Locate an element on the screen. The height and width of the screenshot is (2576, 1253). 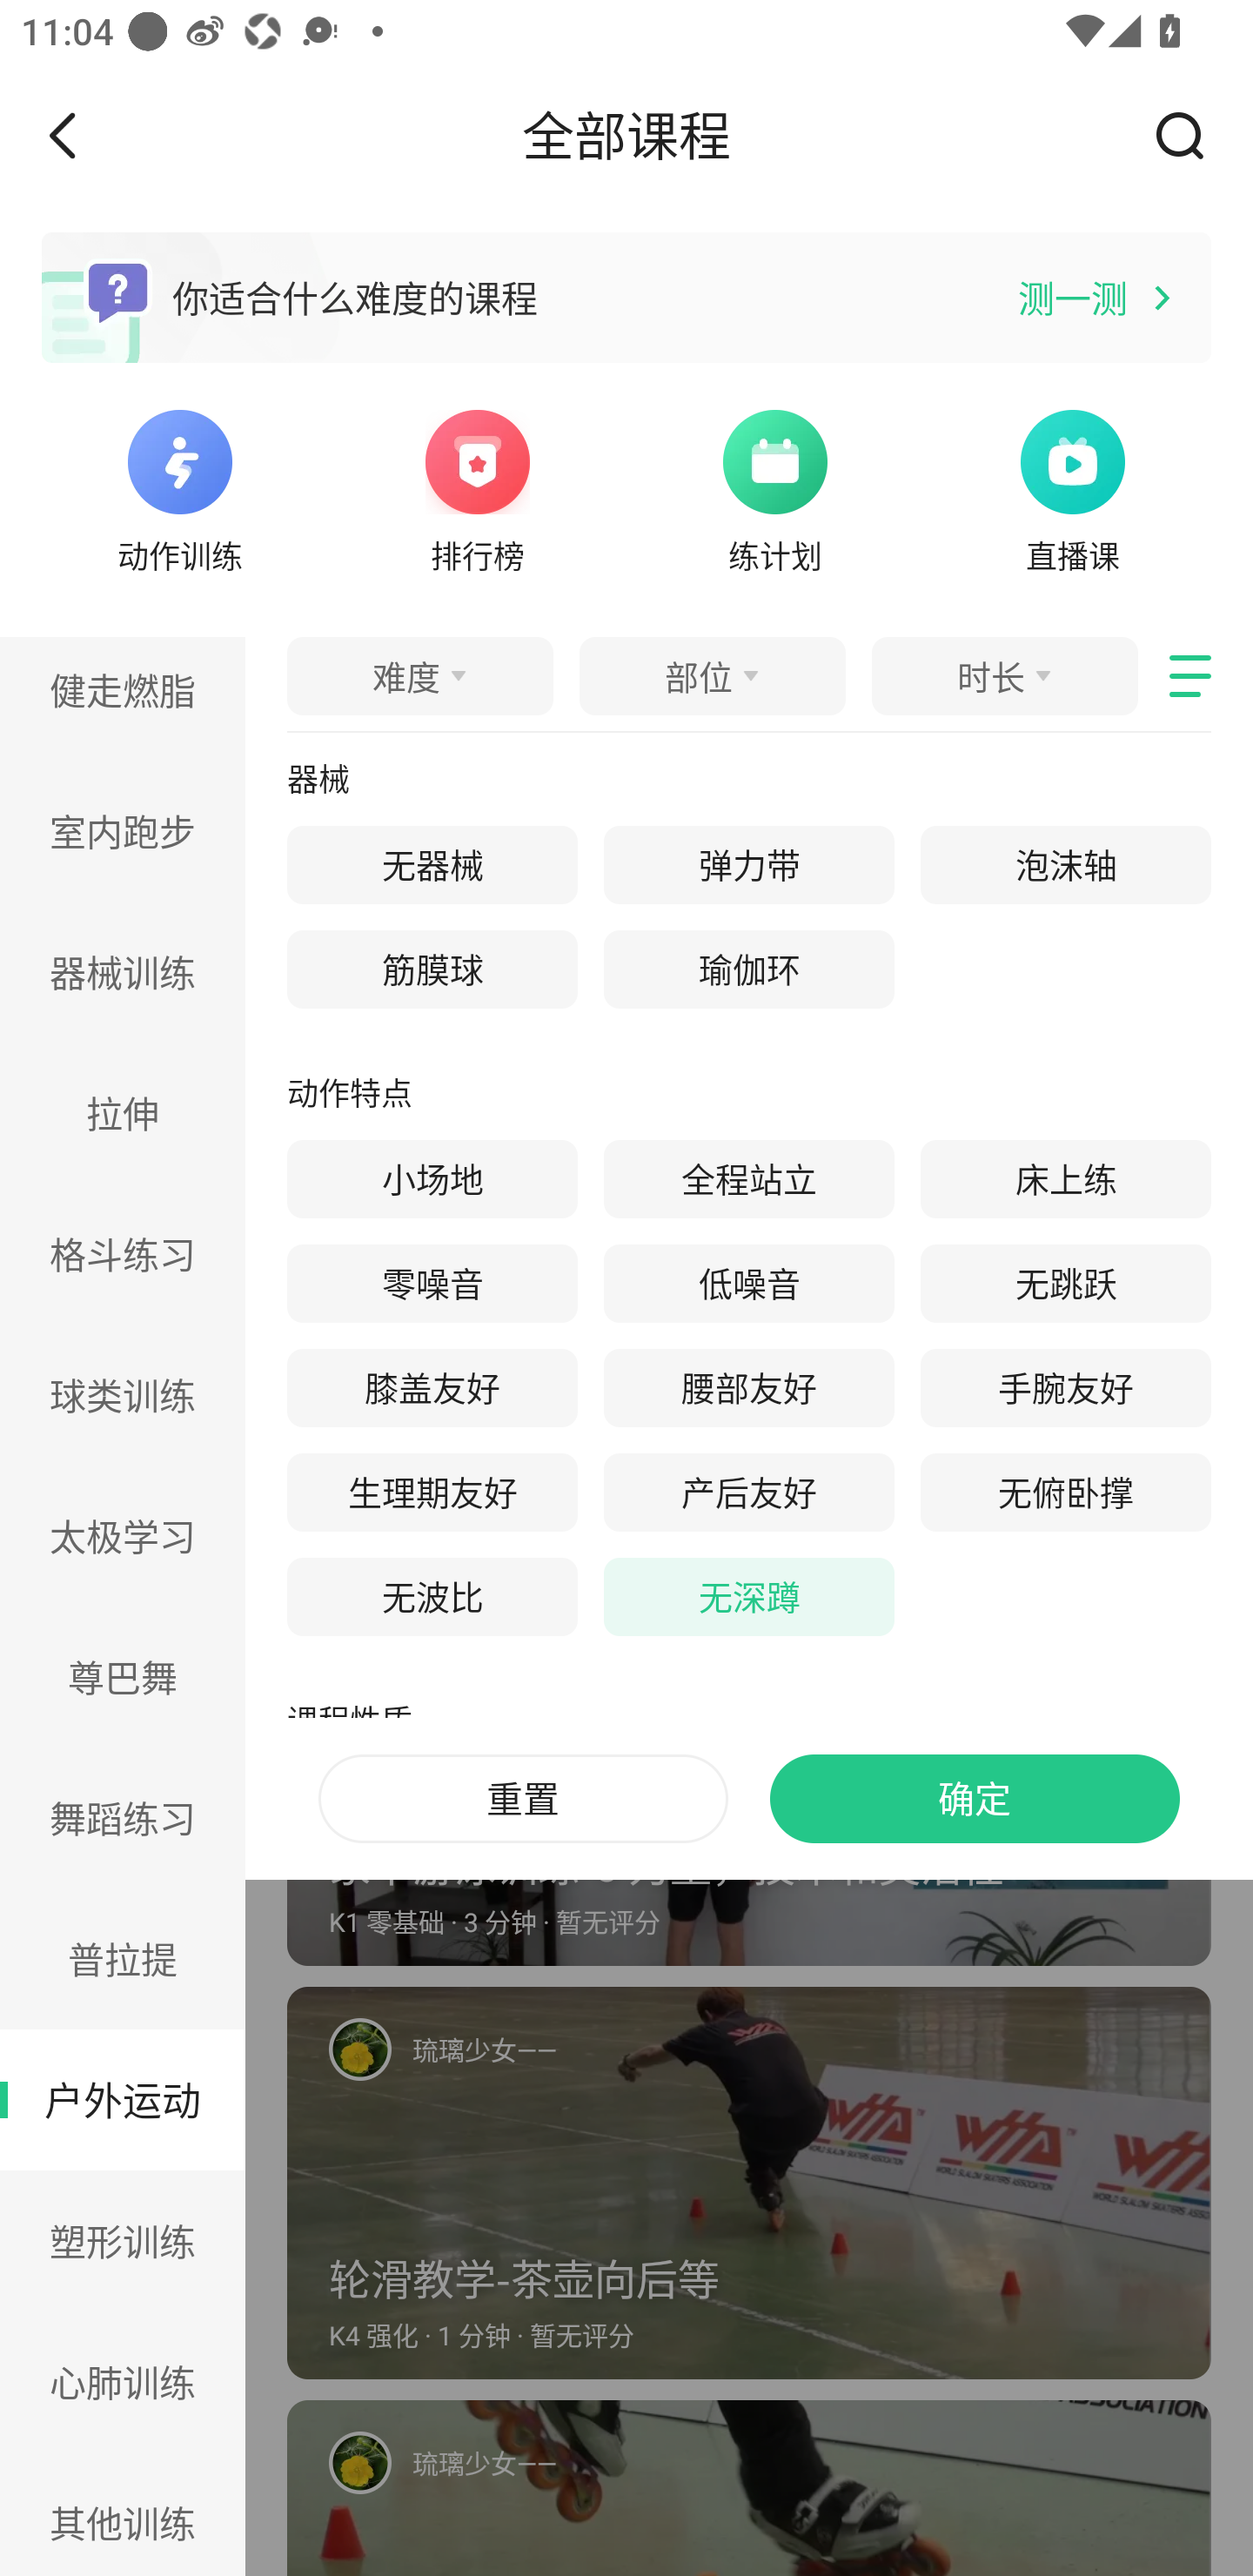
格斗练习 is located at coordinates (123, 1253).